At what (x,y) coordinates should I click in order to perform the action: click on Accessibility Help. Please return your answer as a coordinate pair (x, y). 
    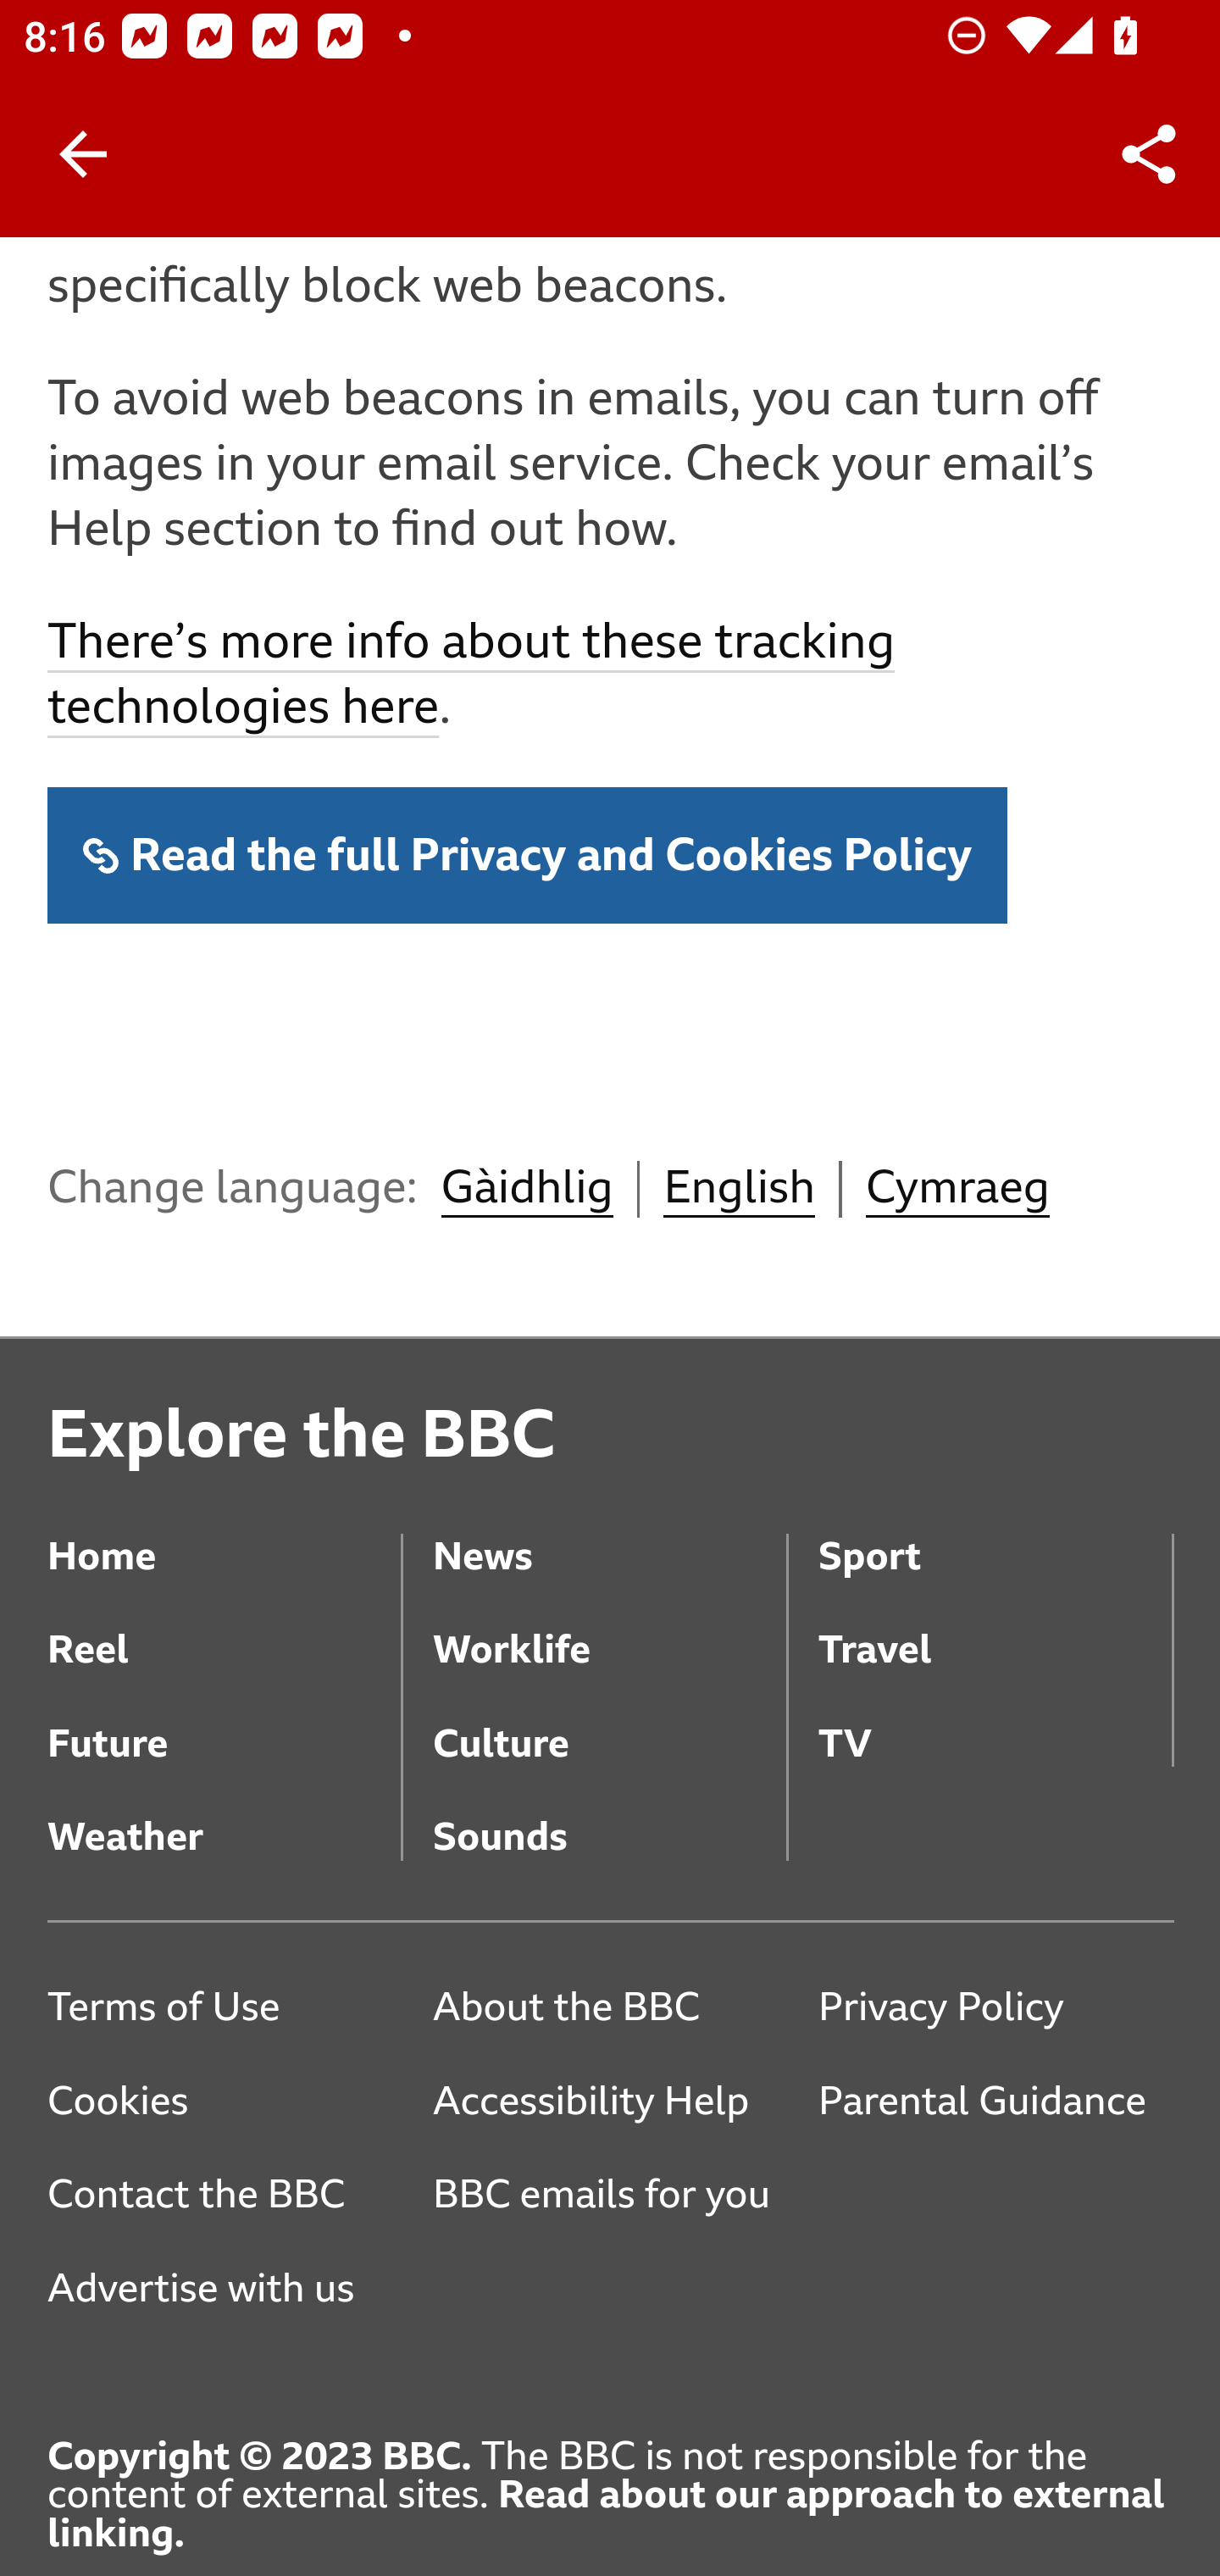
    Looking at the image, I should click on (608, 2105).